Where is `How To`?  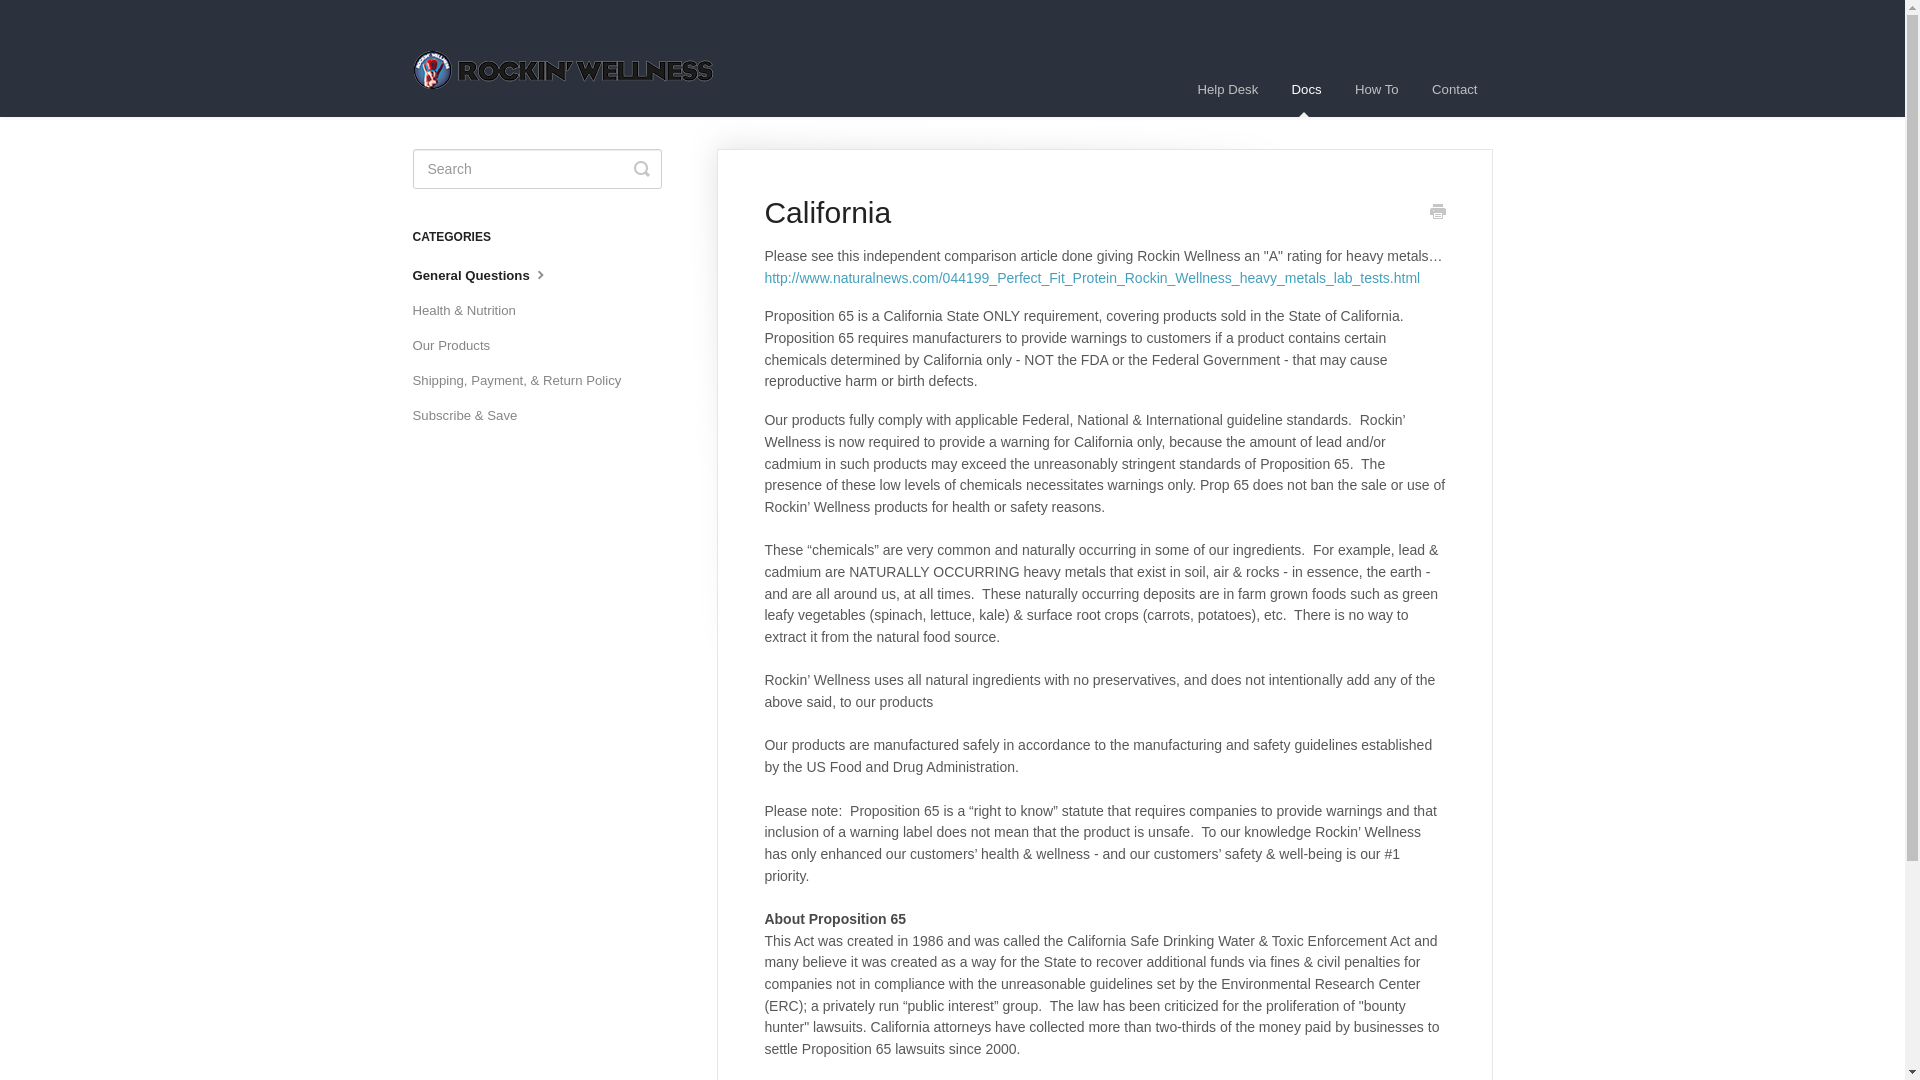 How To is located at coordinates (1376, 89).